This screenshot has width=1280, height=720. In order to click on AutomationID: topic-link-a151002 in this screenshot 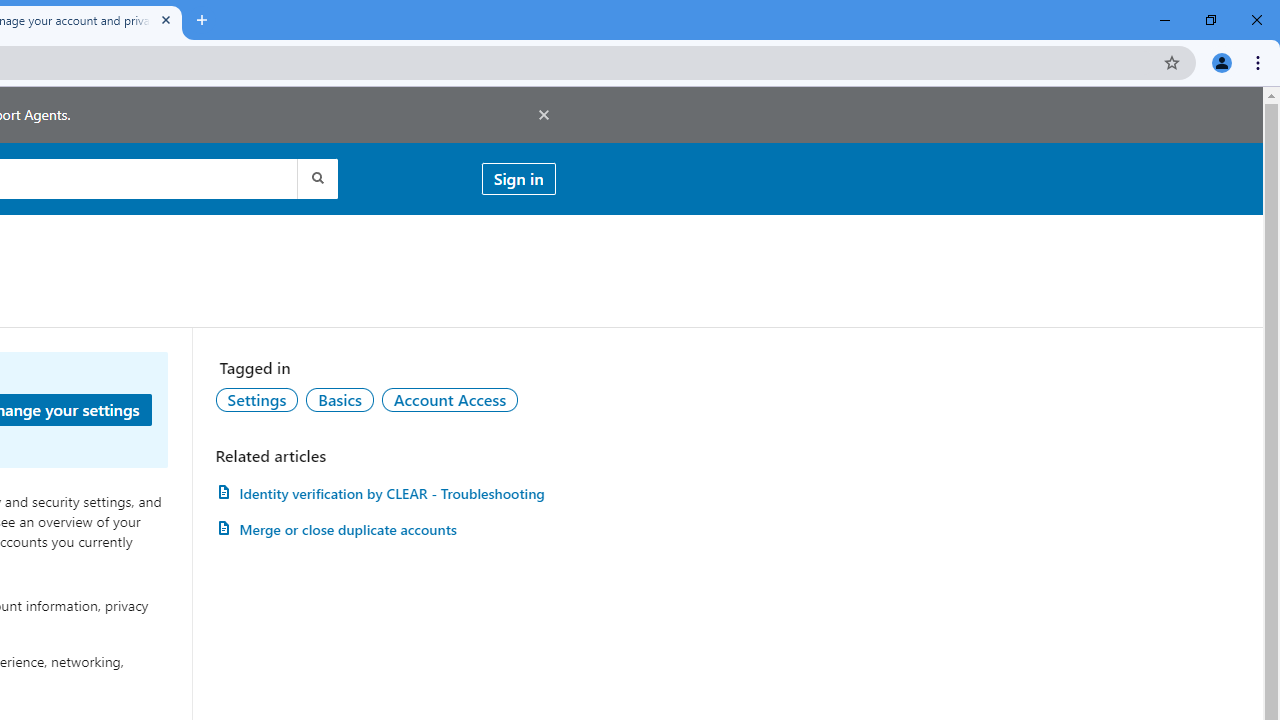, I will do `click(450, 399)`.